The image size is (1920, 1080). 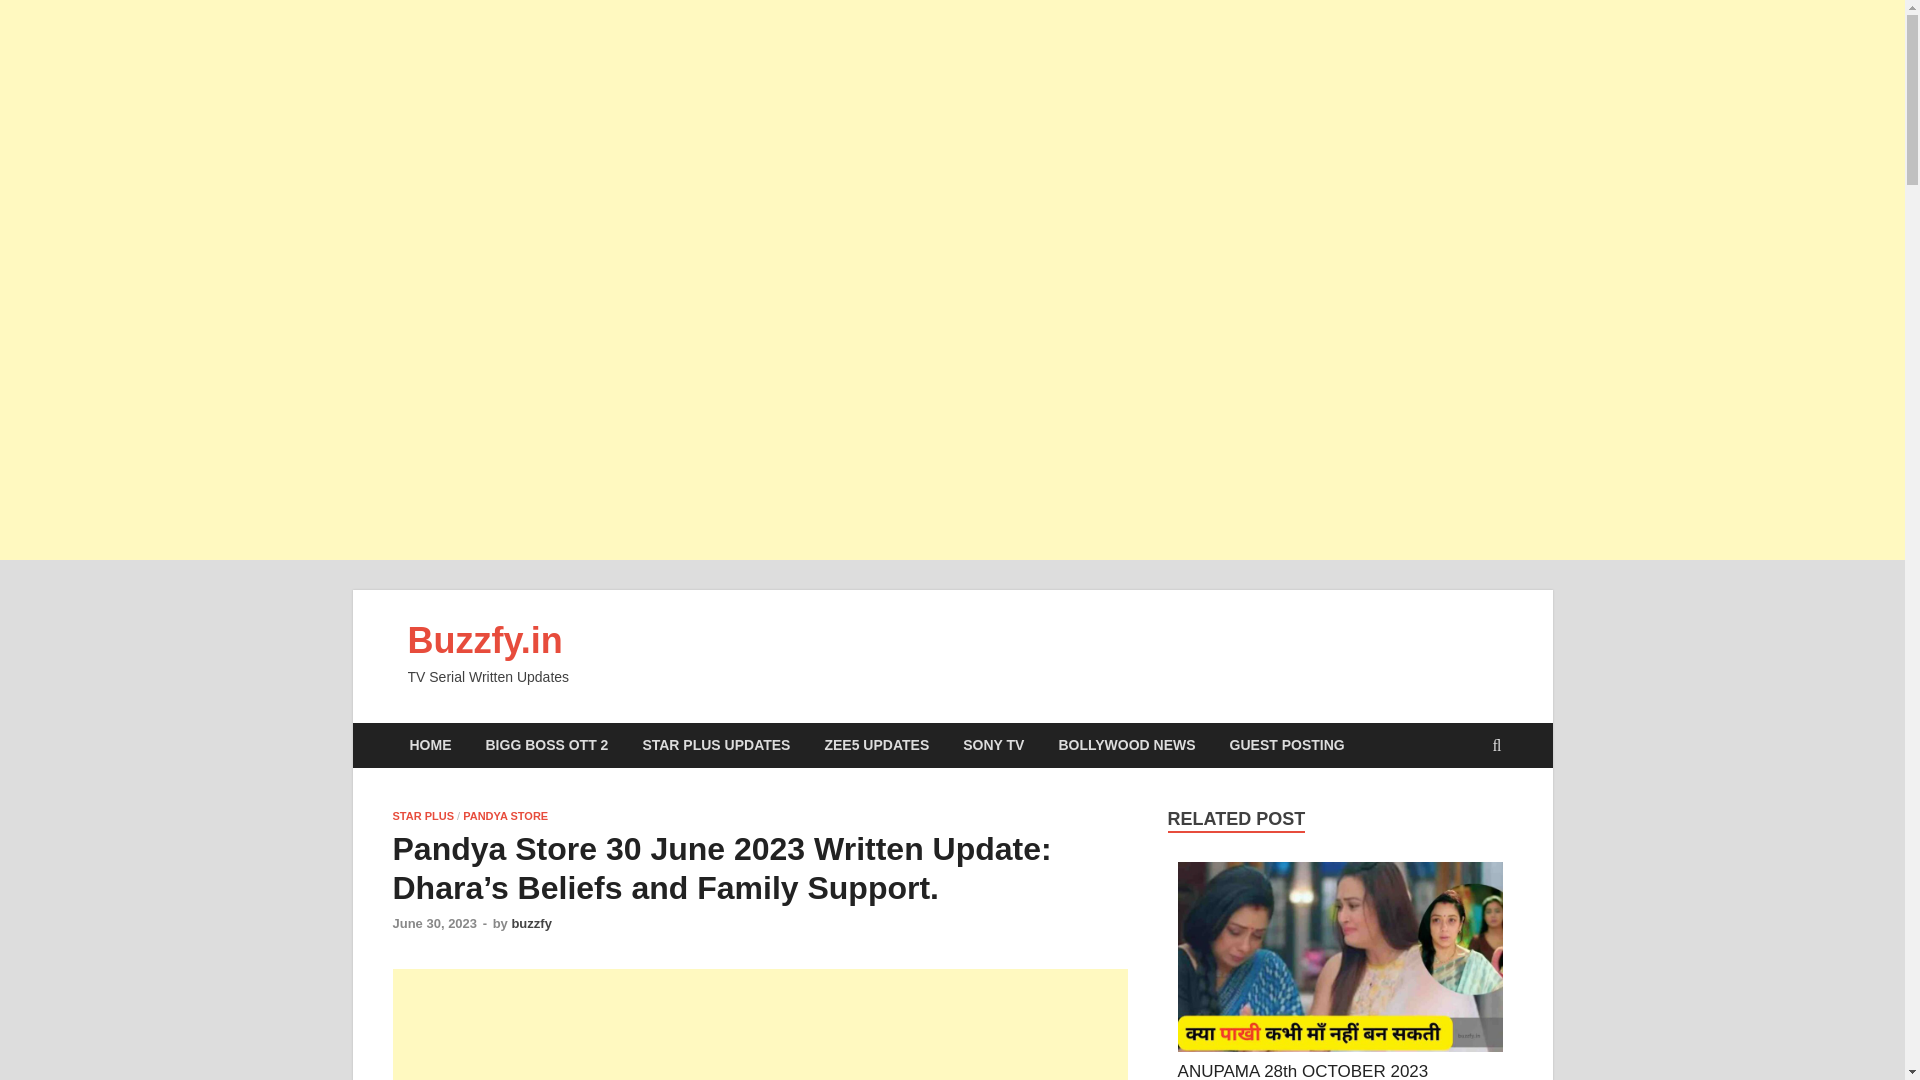 I want to click on GUEST POSTING, so click(x=1287, y=744).